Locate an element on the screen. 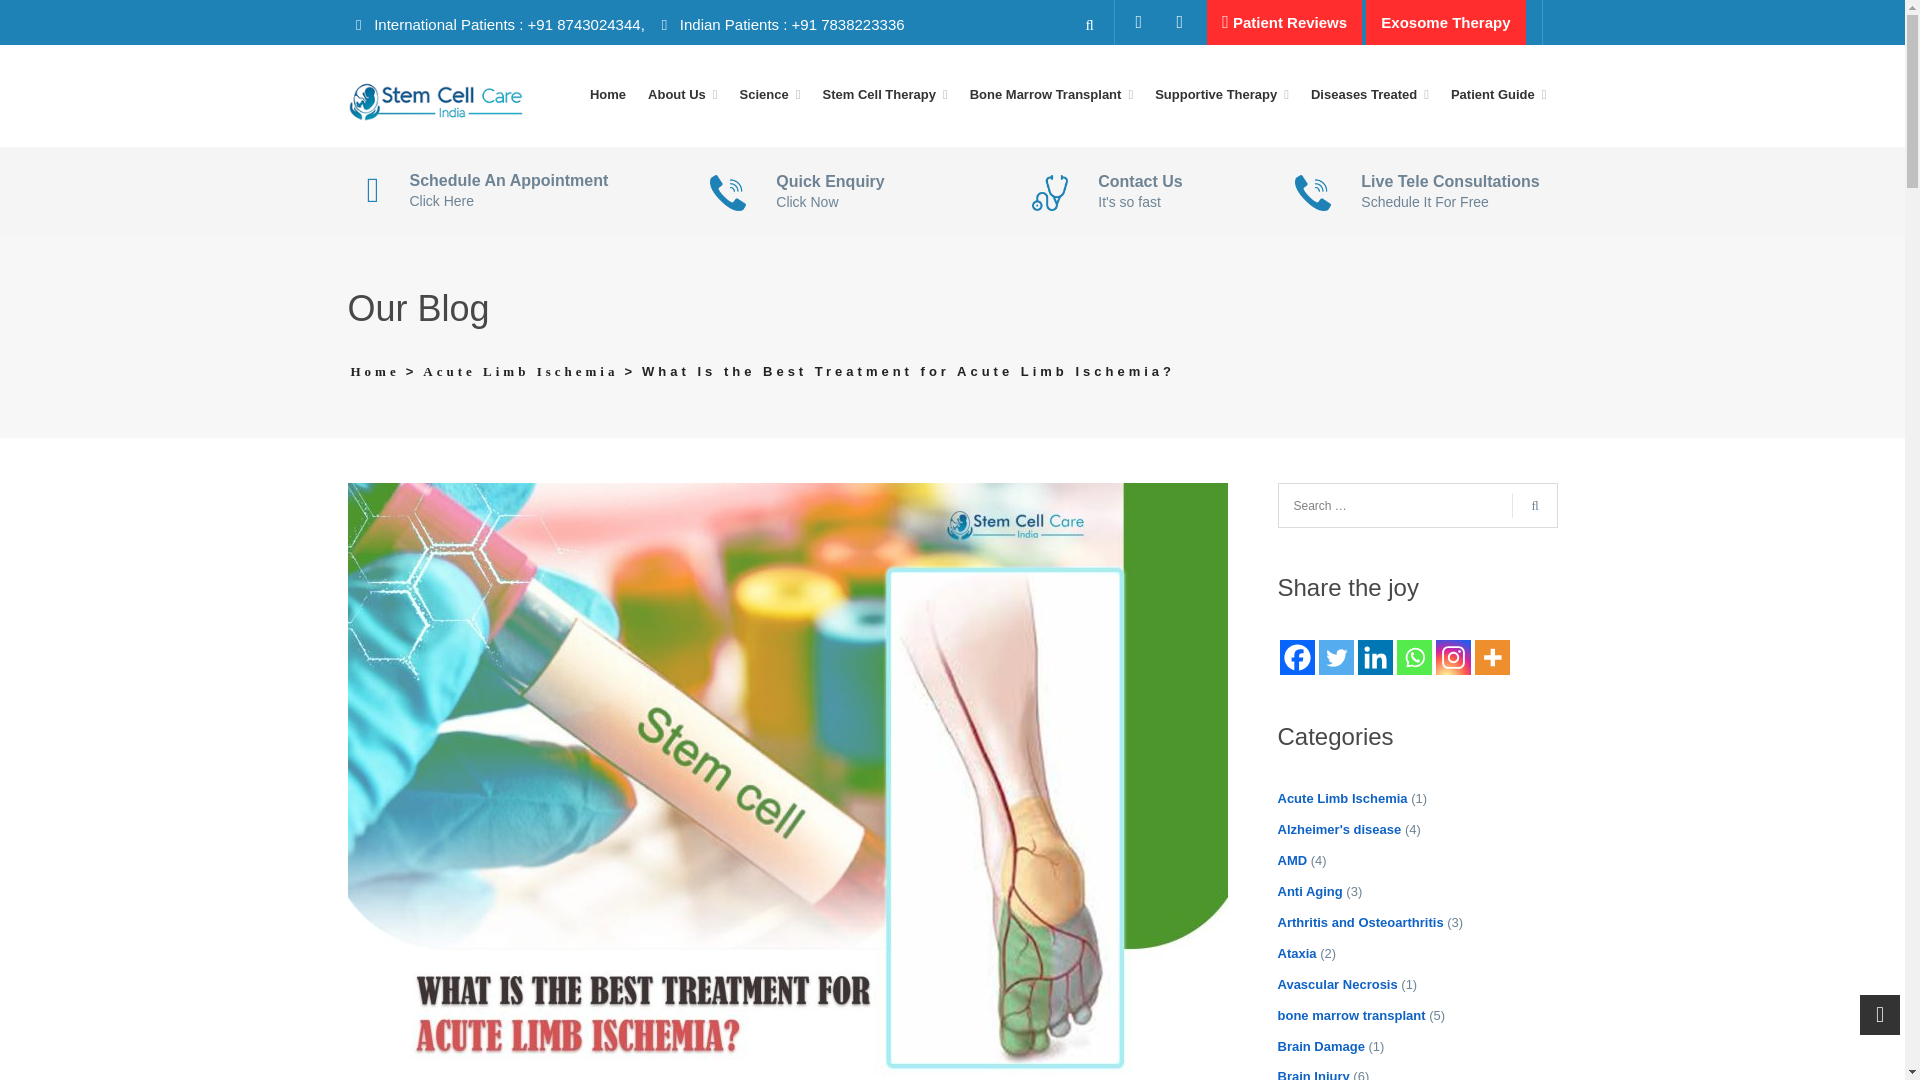 The width and height of the screenshot is (1920, 1080). Exosome Therapy is located at coordinates (1444, 23).